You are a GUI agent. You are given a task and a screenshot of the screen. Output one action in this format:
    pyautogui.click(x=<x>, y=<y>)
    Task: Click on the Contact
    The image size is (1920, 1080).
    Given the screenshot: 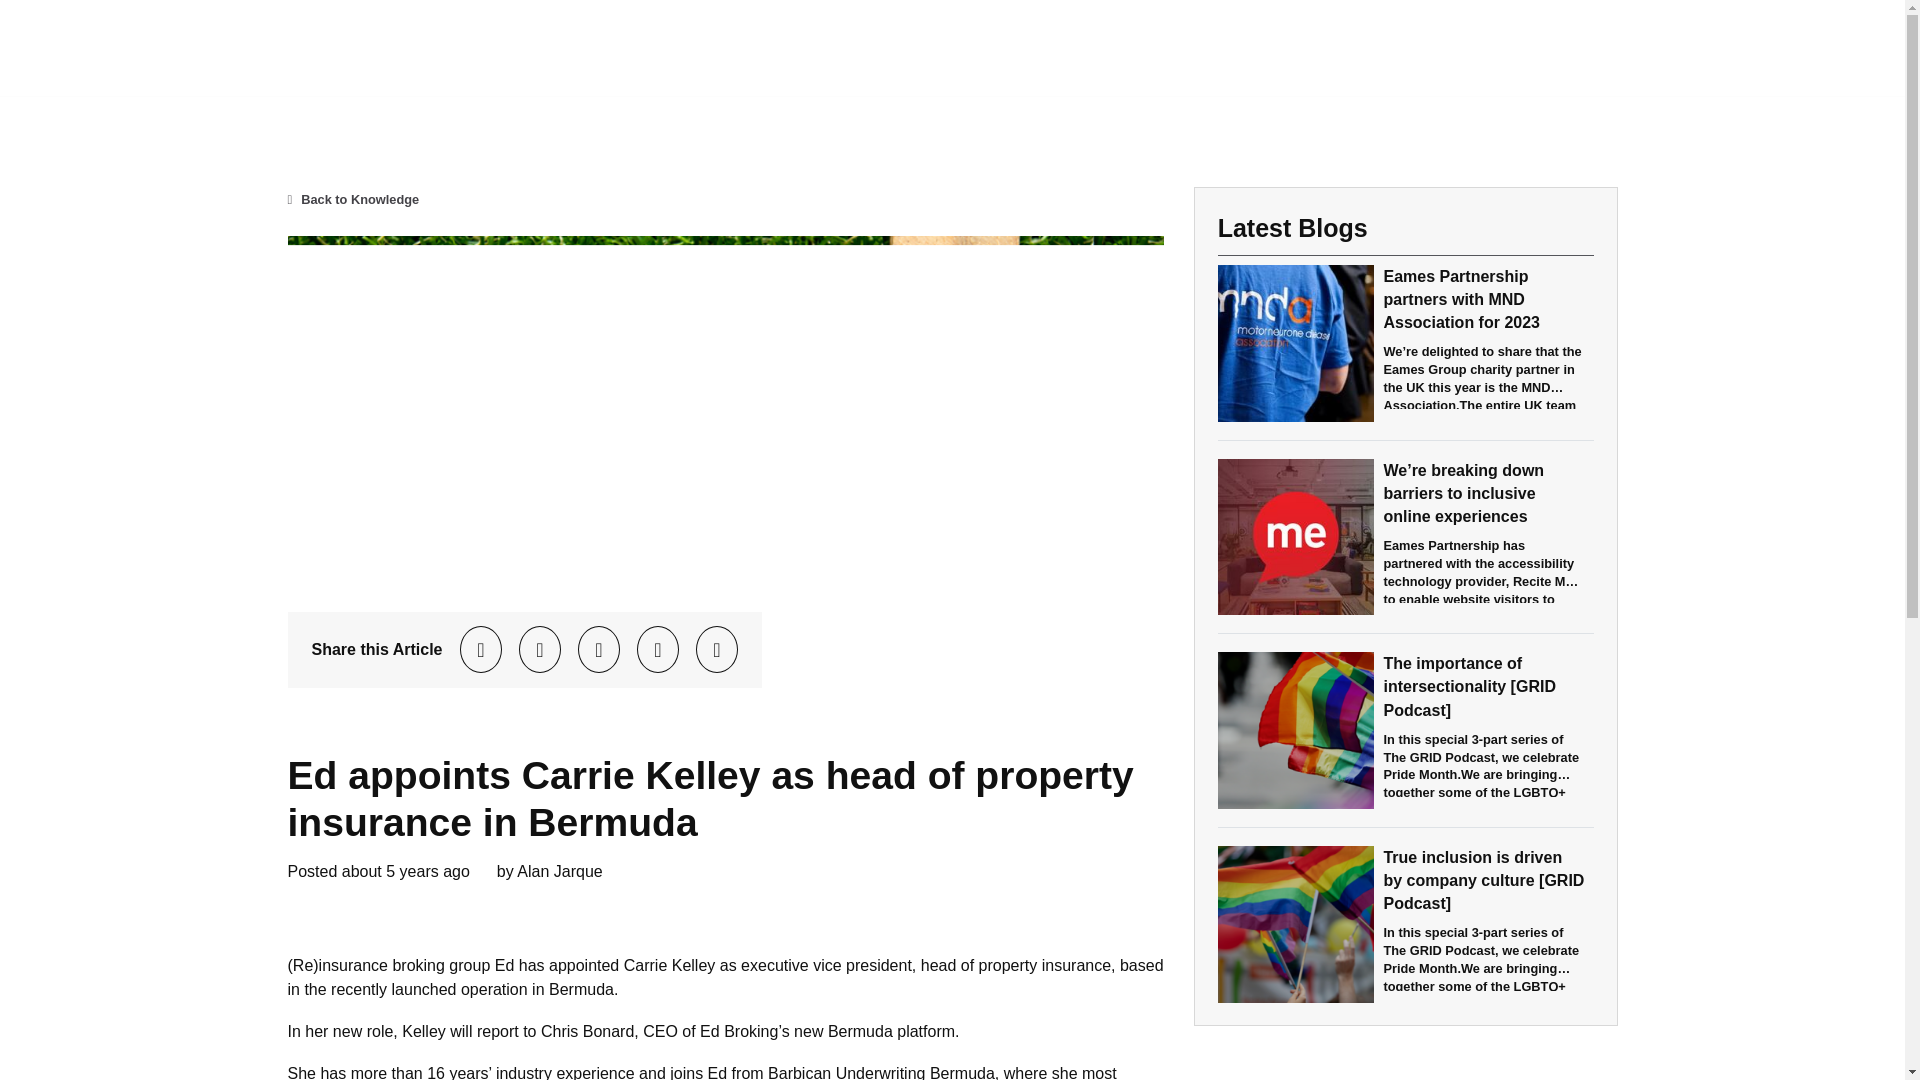 What is the action you would take?
    pyautogui.click(x=1724, y=48)
    